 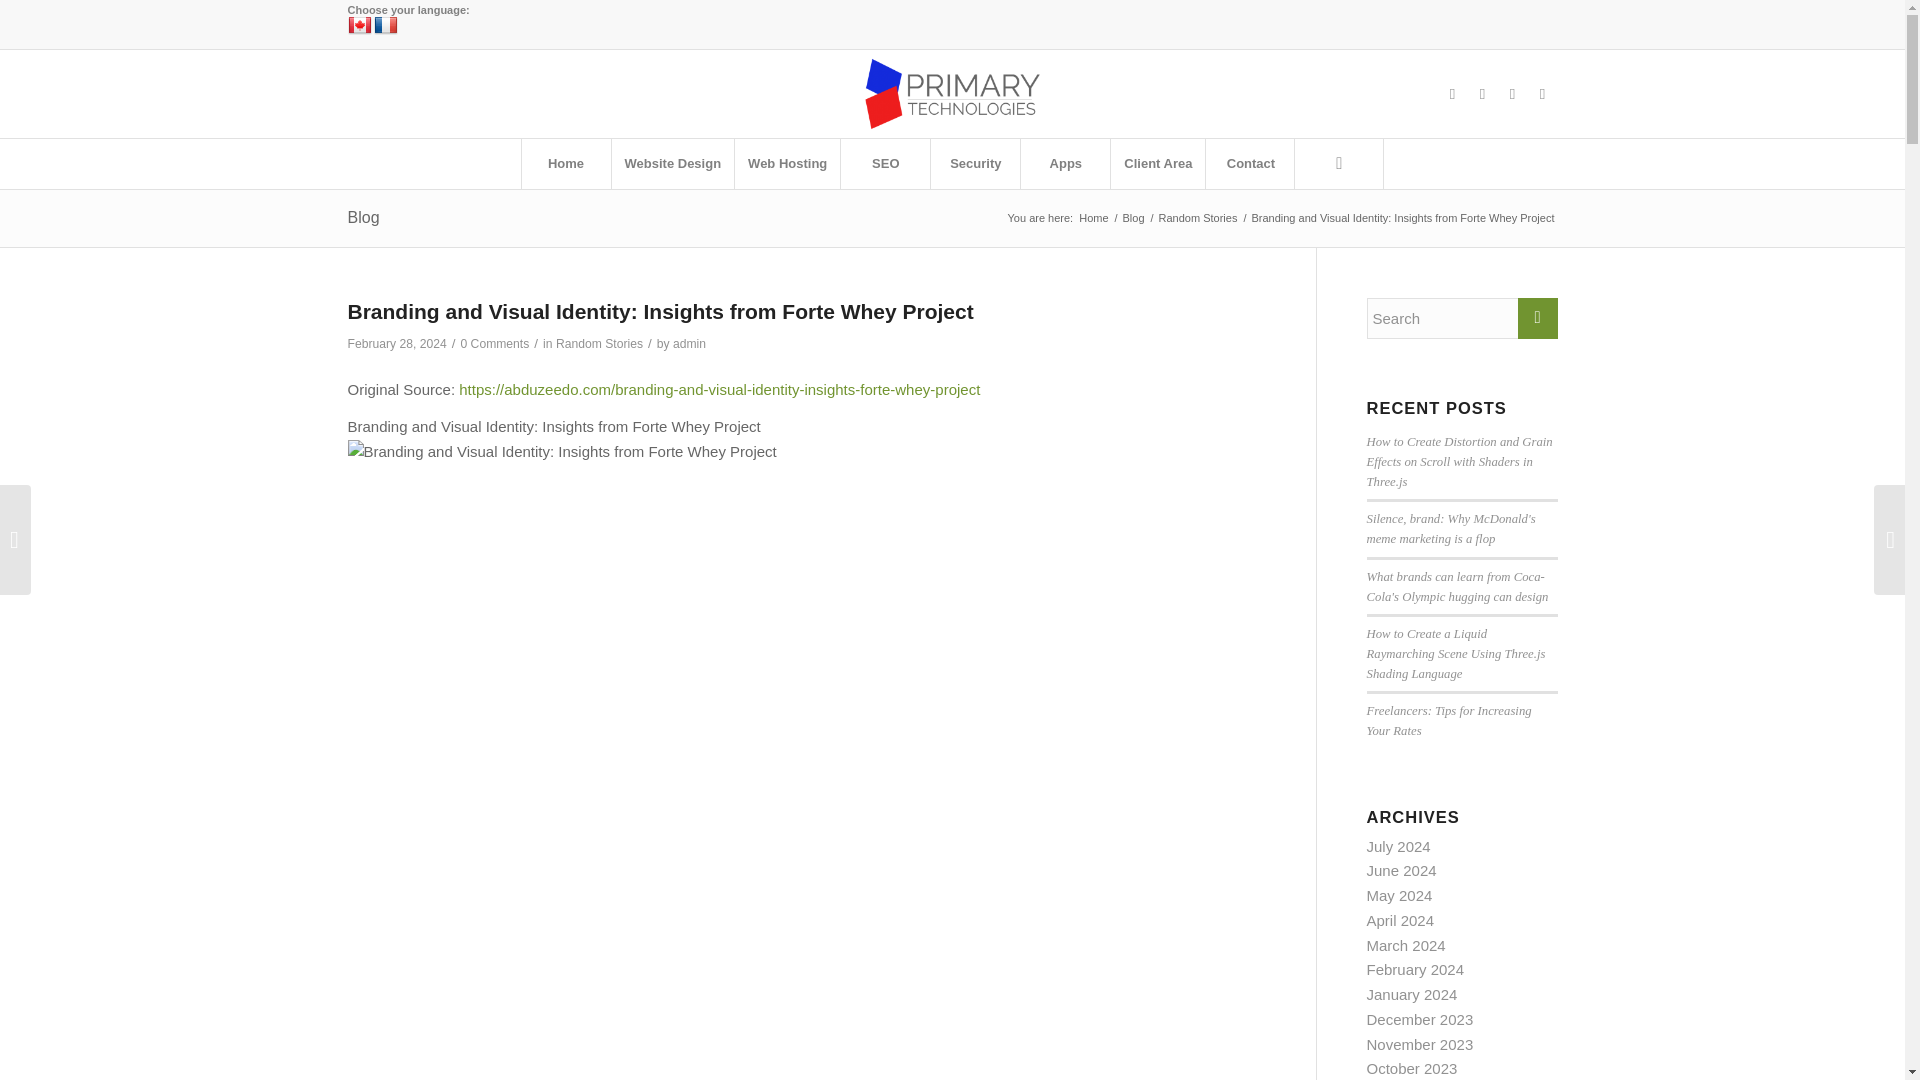 What do you see at coordinates (974, 164) in the screenshot?
I see `Security` at bounding box center [974, 164].